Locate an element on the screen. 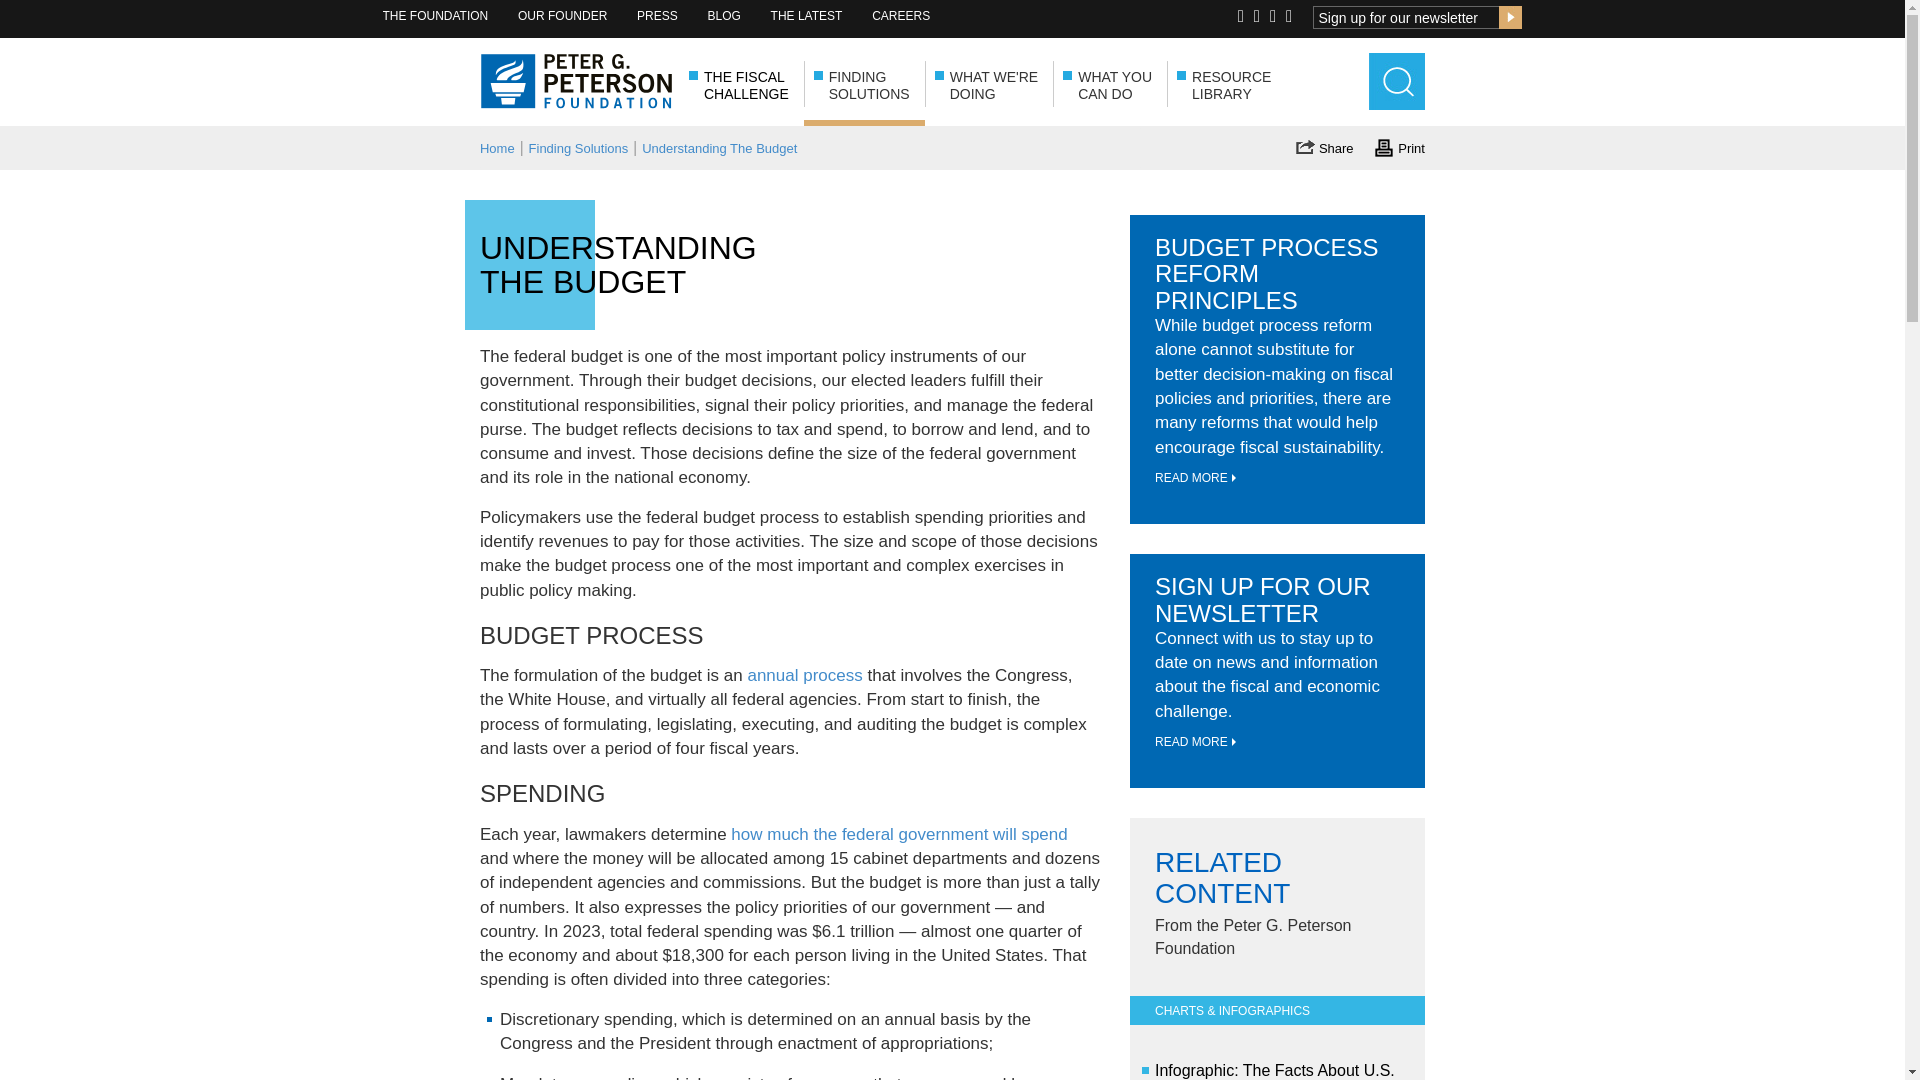  THE LATEST is located at coordinates (810, 16).